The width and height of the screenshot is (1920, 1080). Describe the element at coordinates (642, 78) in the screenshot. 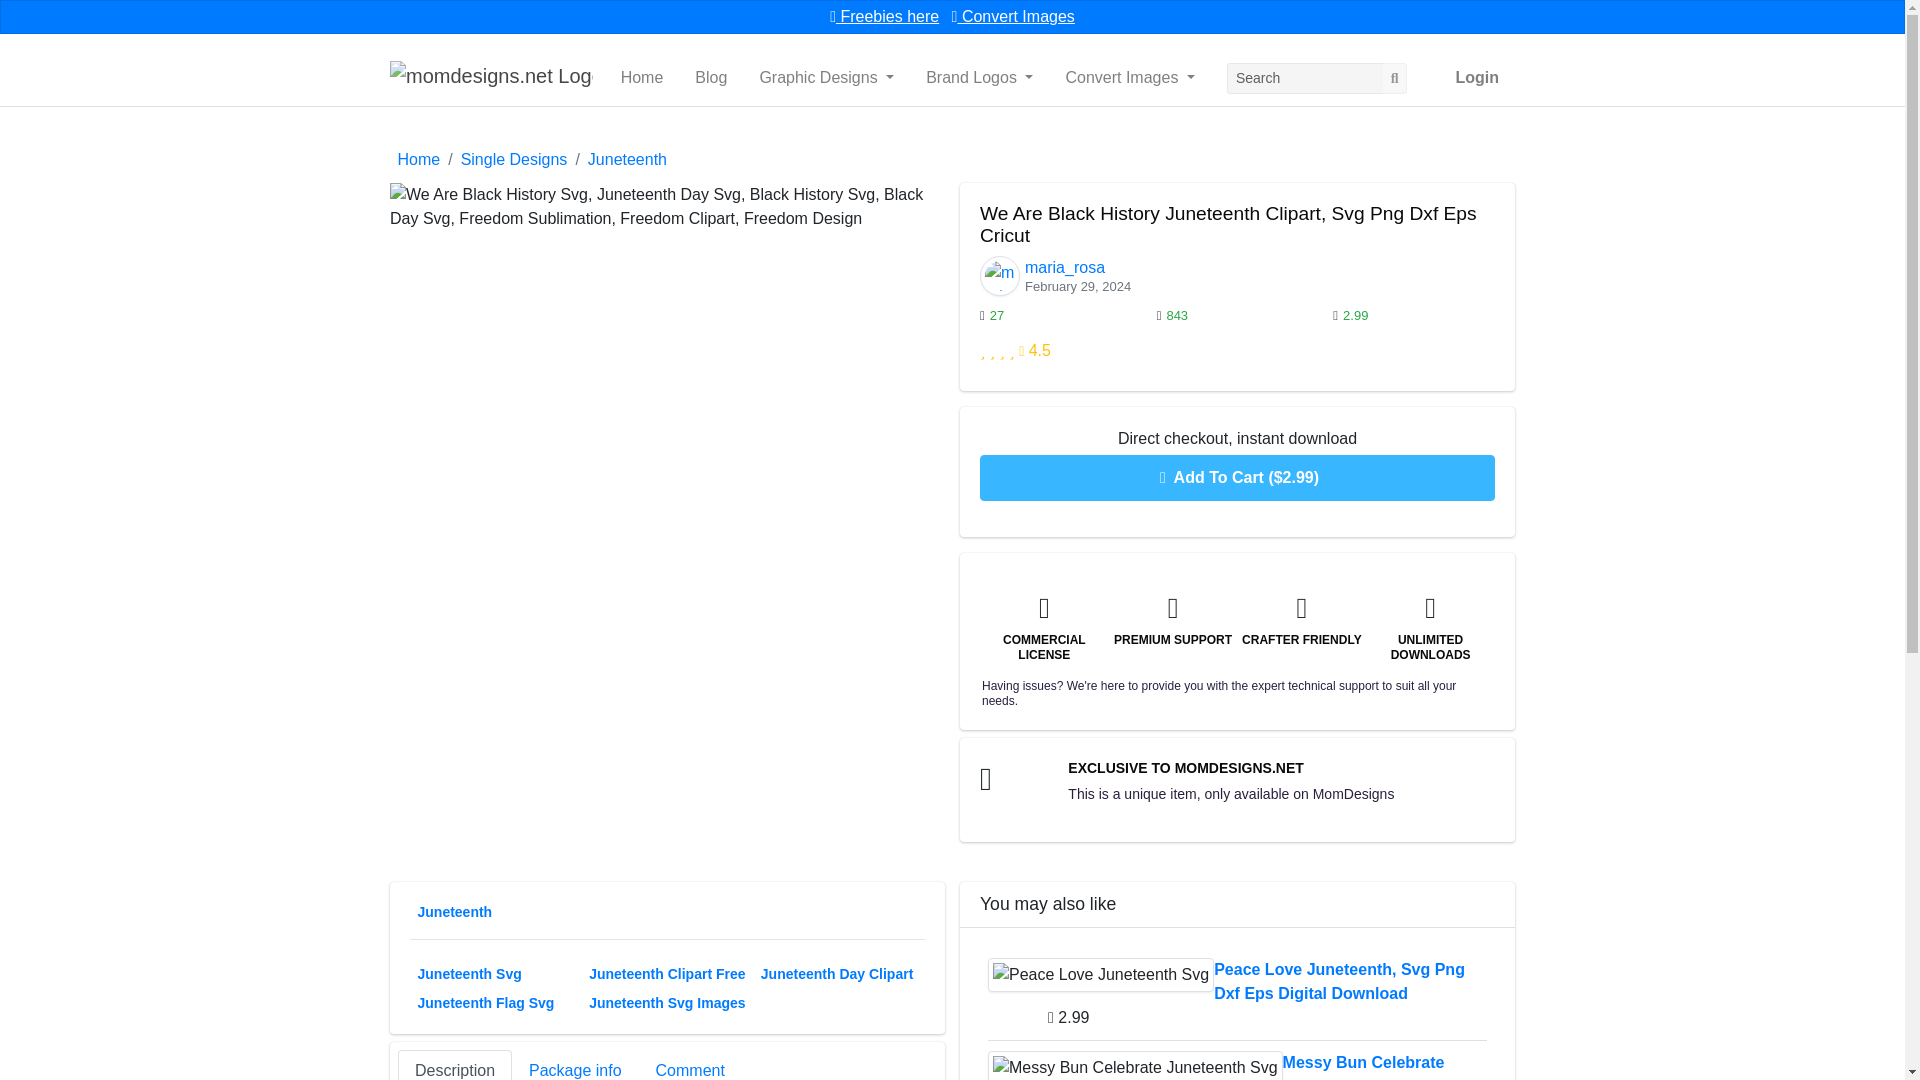

I see `Home` at that location.